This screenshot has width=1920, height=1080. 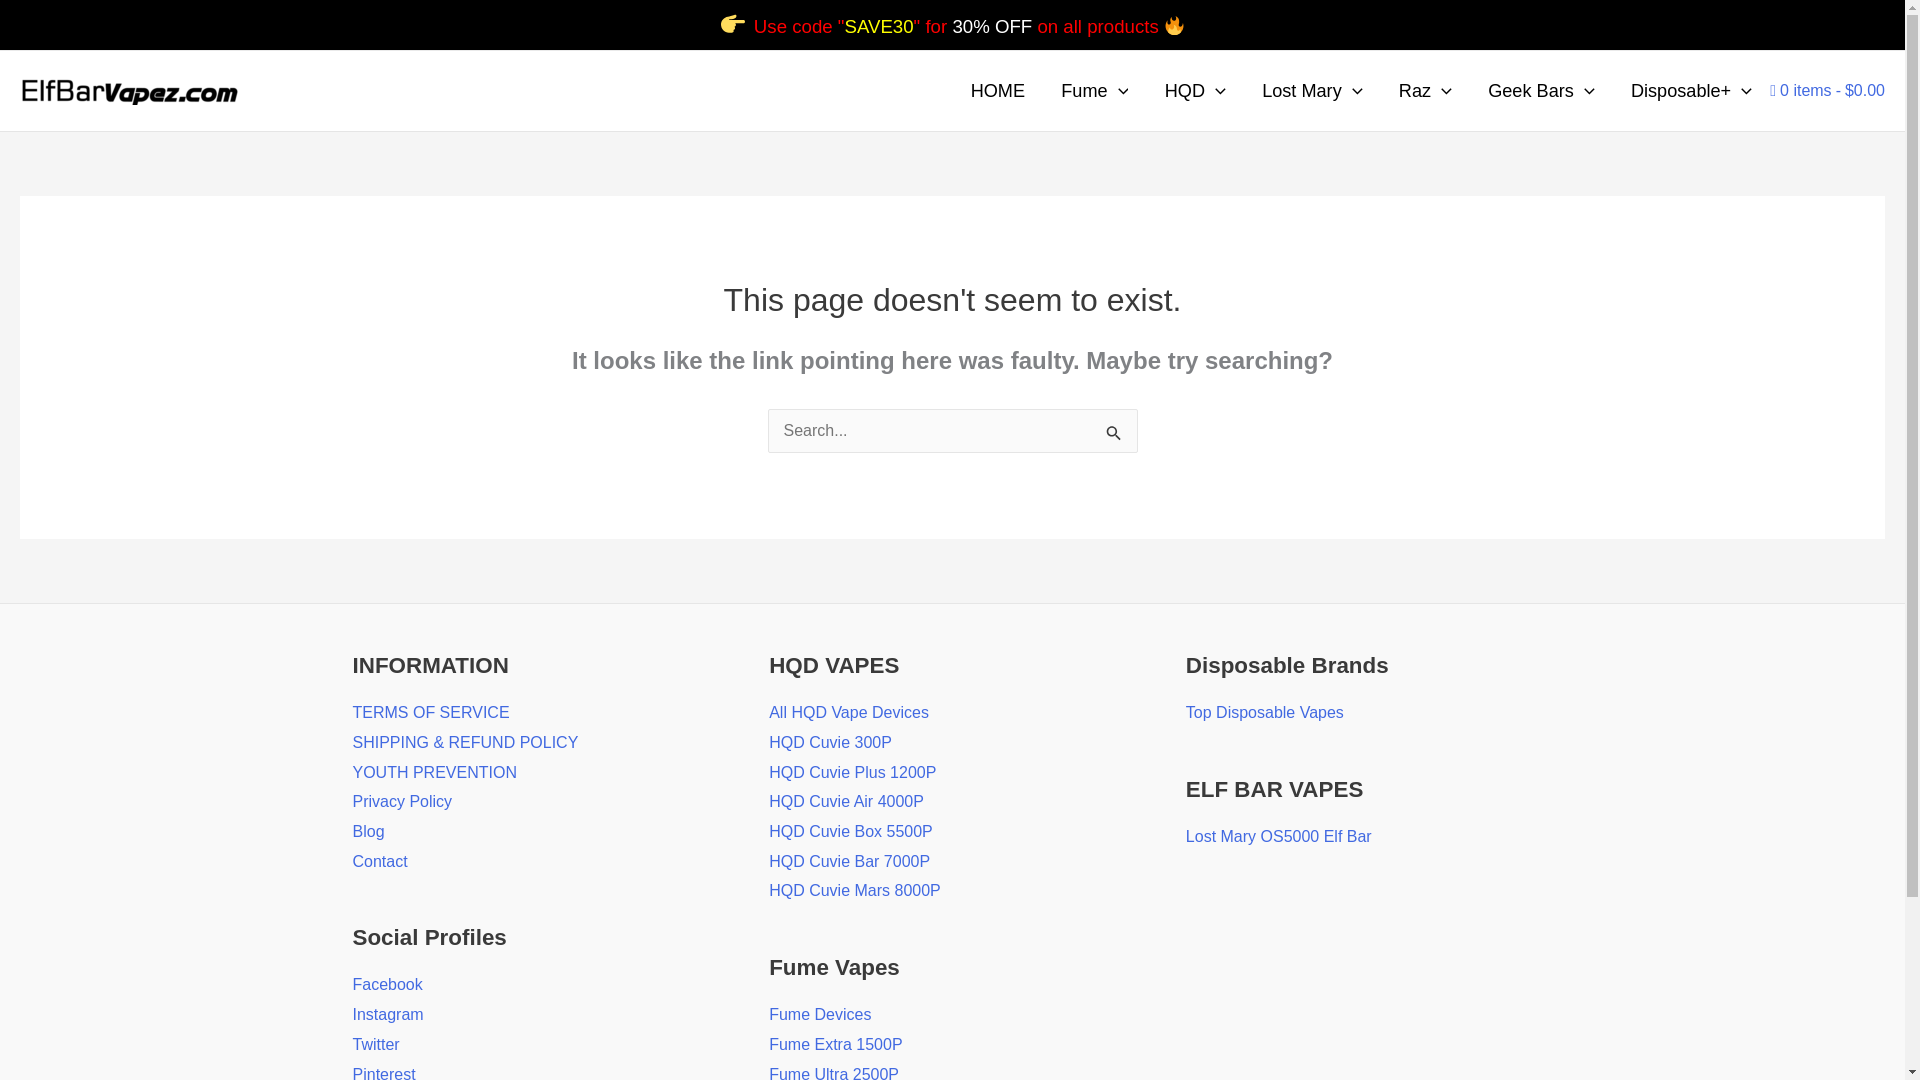 I want to click on Raz, so click(x=1425, y=90).